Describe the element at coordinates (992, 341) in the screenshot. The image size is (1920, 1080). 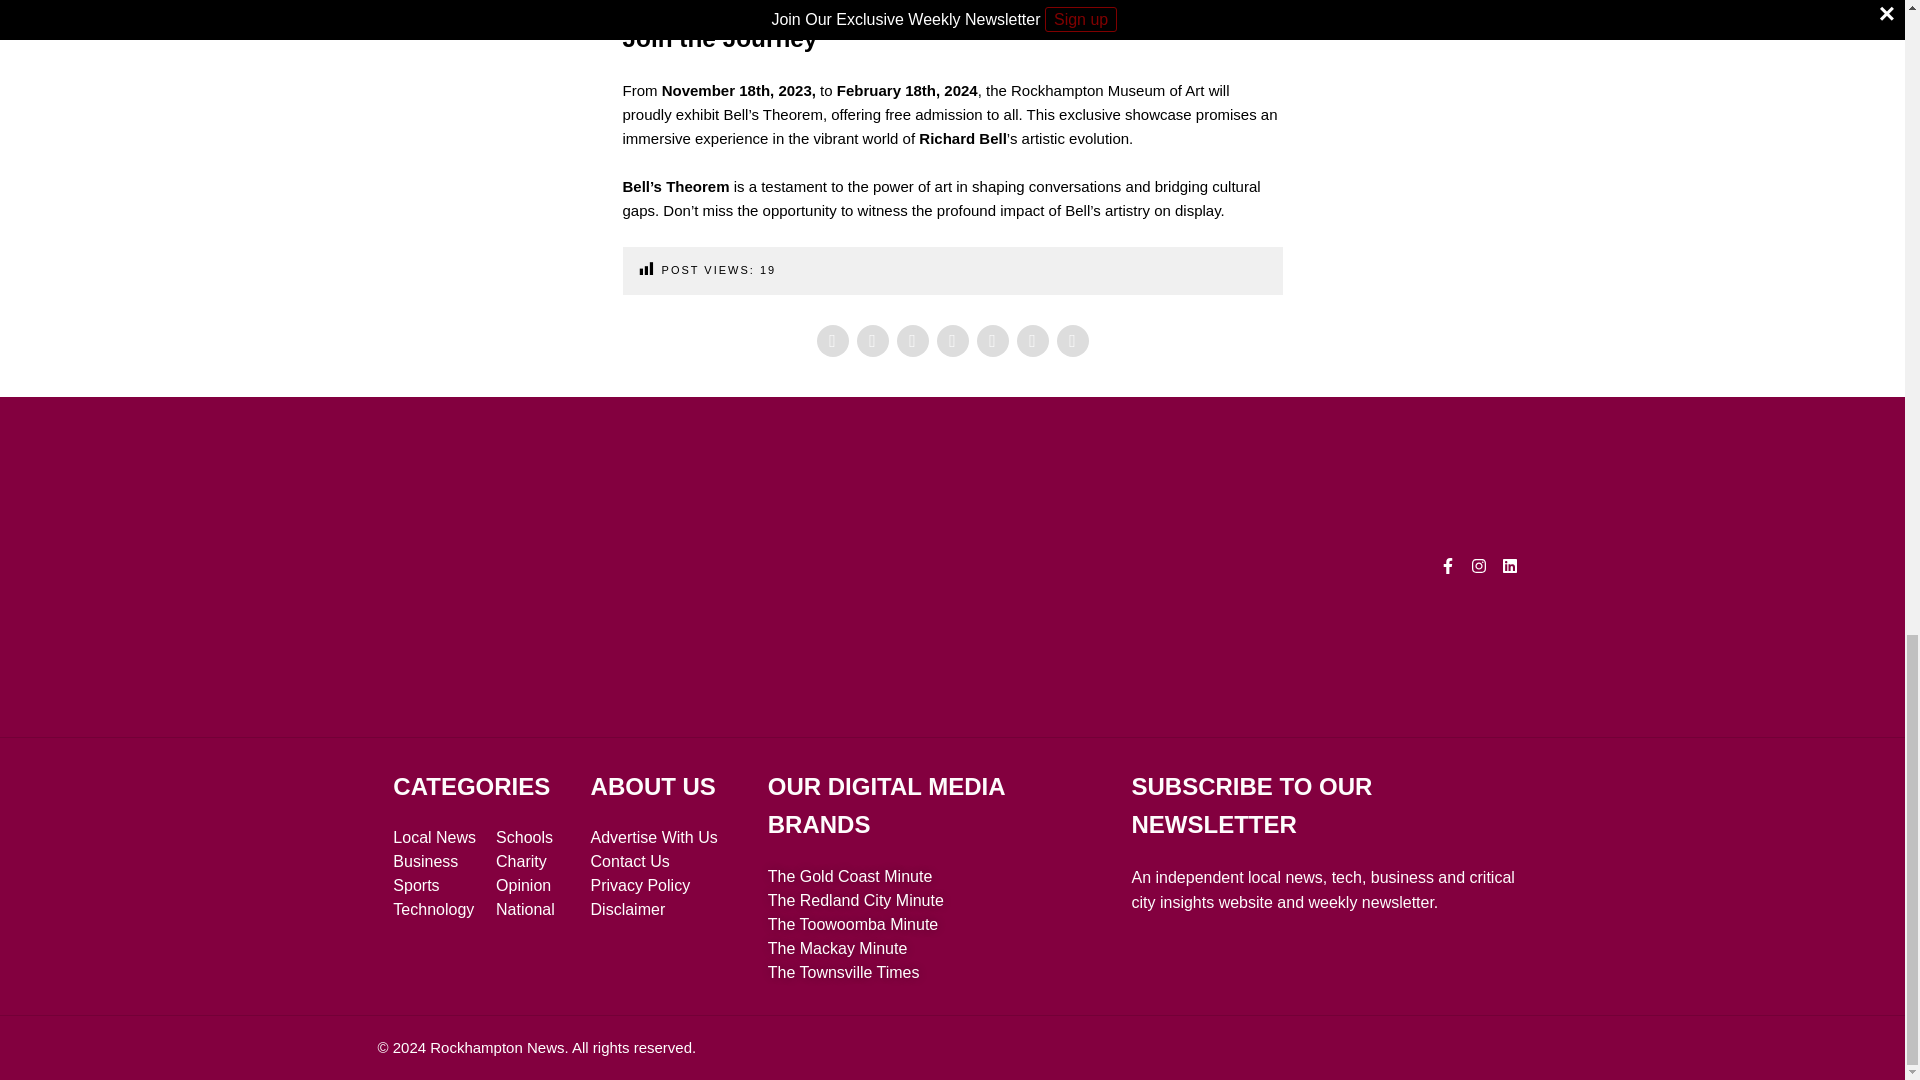
I see `Whatsapp` at that location.